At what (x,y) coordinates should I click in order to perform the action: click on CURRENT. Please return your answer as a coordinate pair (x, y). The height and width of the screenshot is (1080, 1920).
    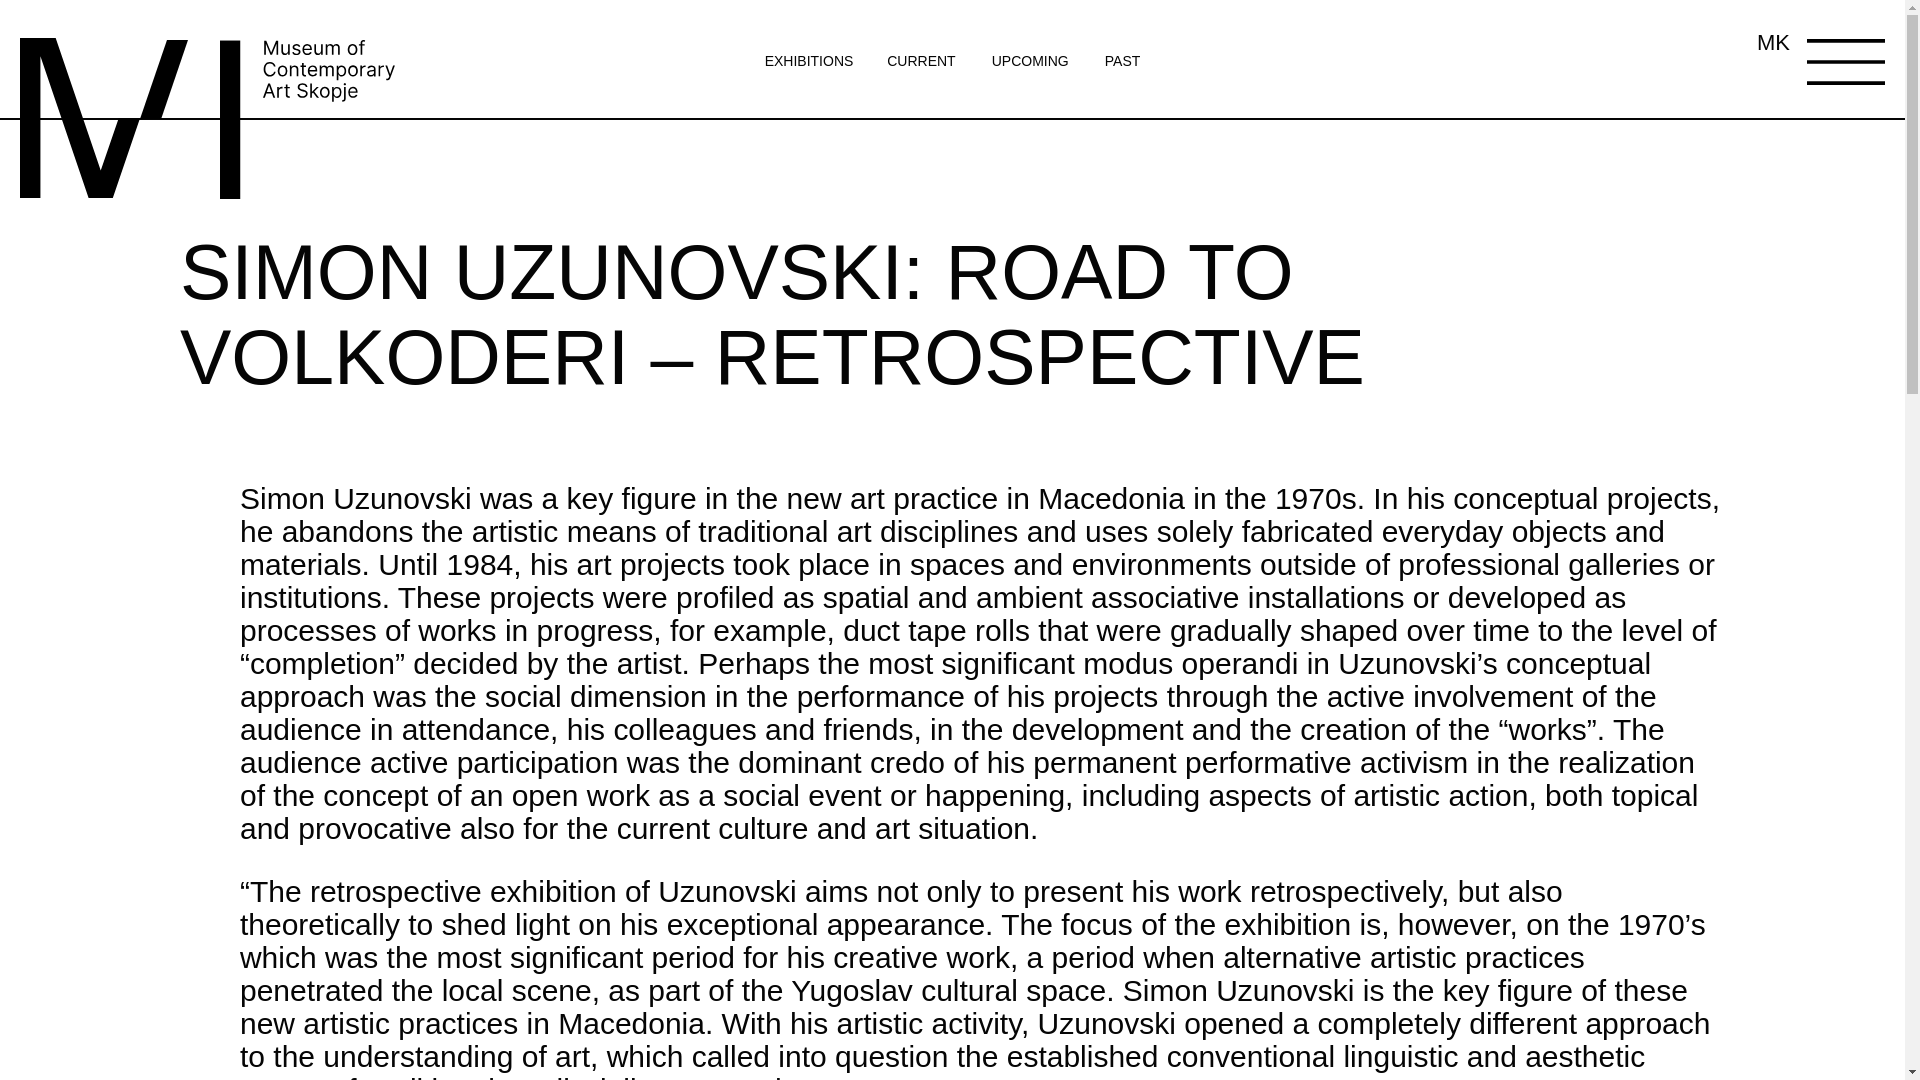
    Looking at the image, I should click on (920, 60).